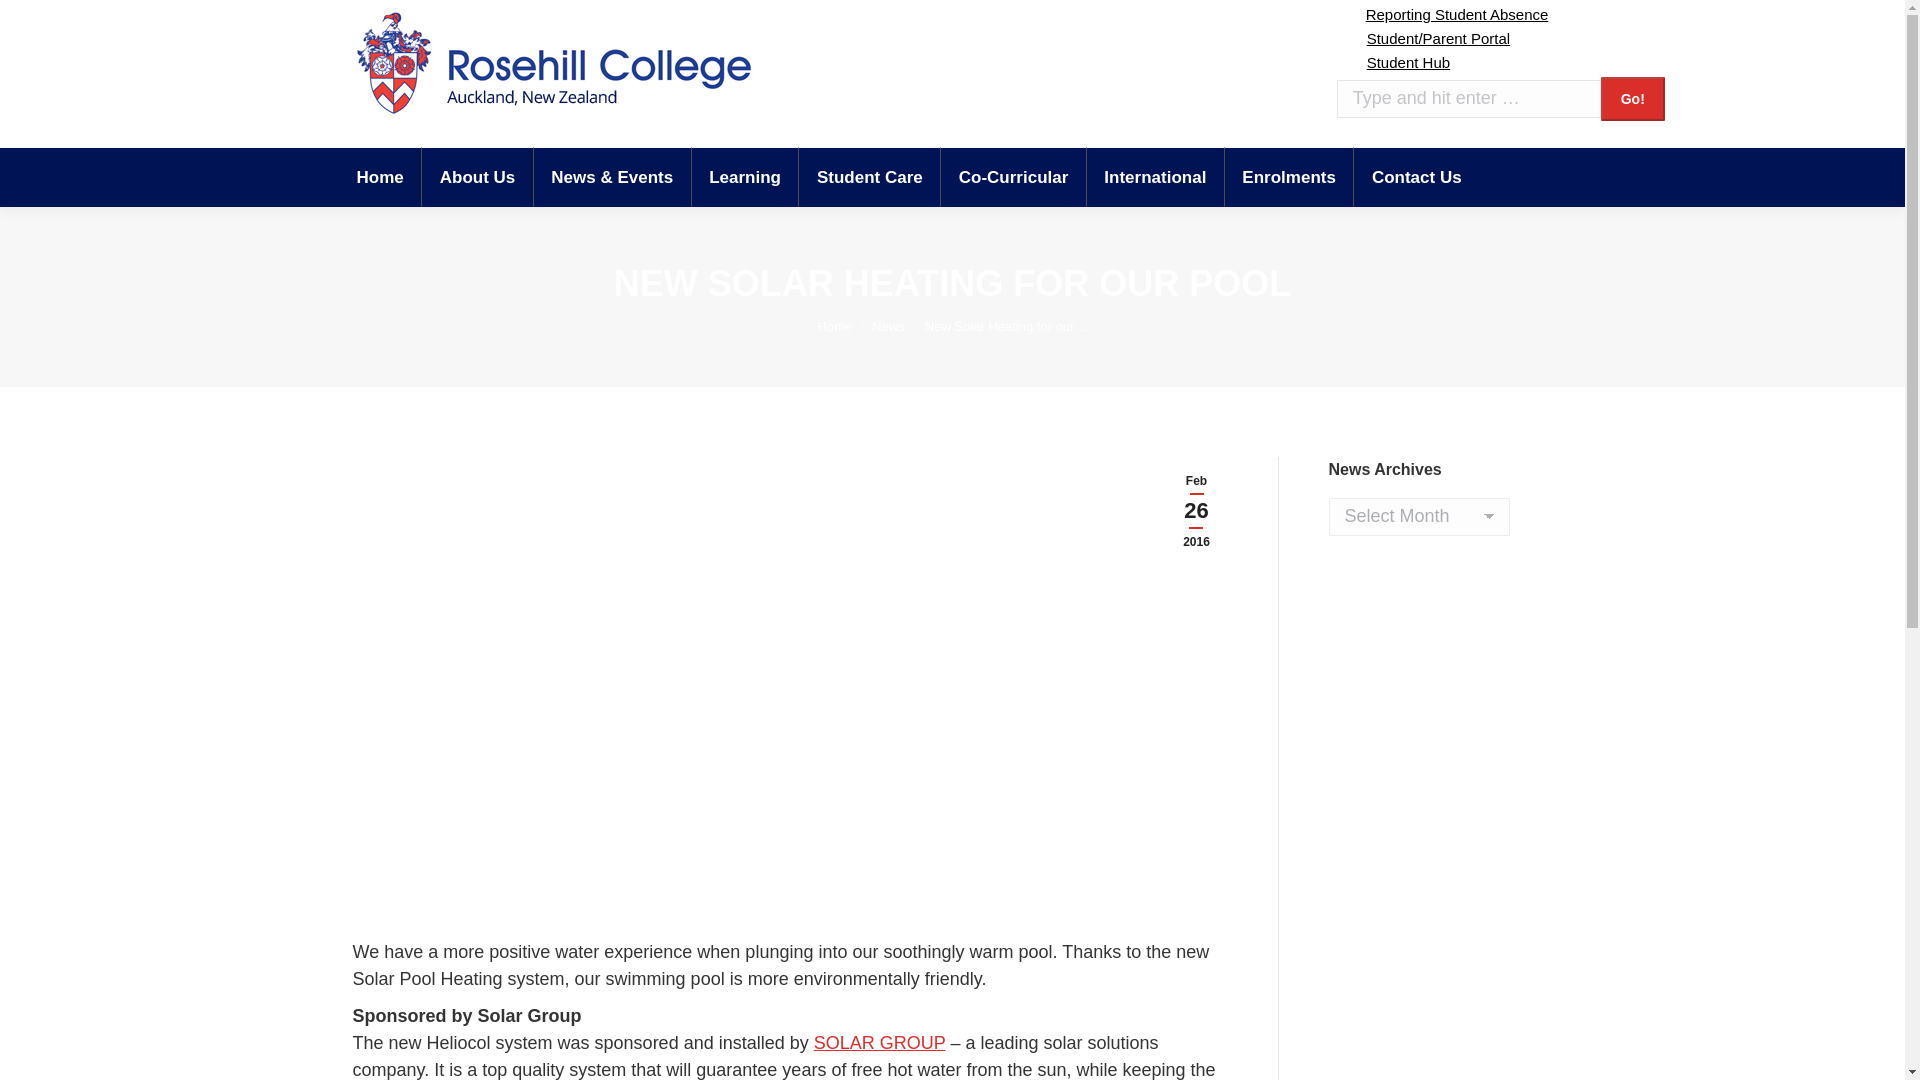  What do you see at coordinates (379, 176) in the screenshot?
I see `Home` at bounding box center [379, 176].